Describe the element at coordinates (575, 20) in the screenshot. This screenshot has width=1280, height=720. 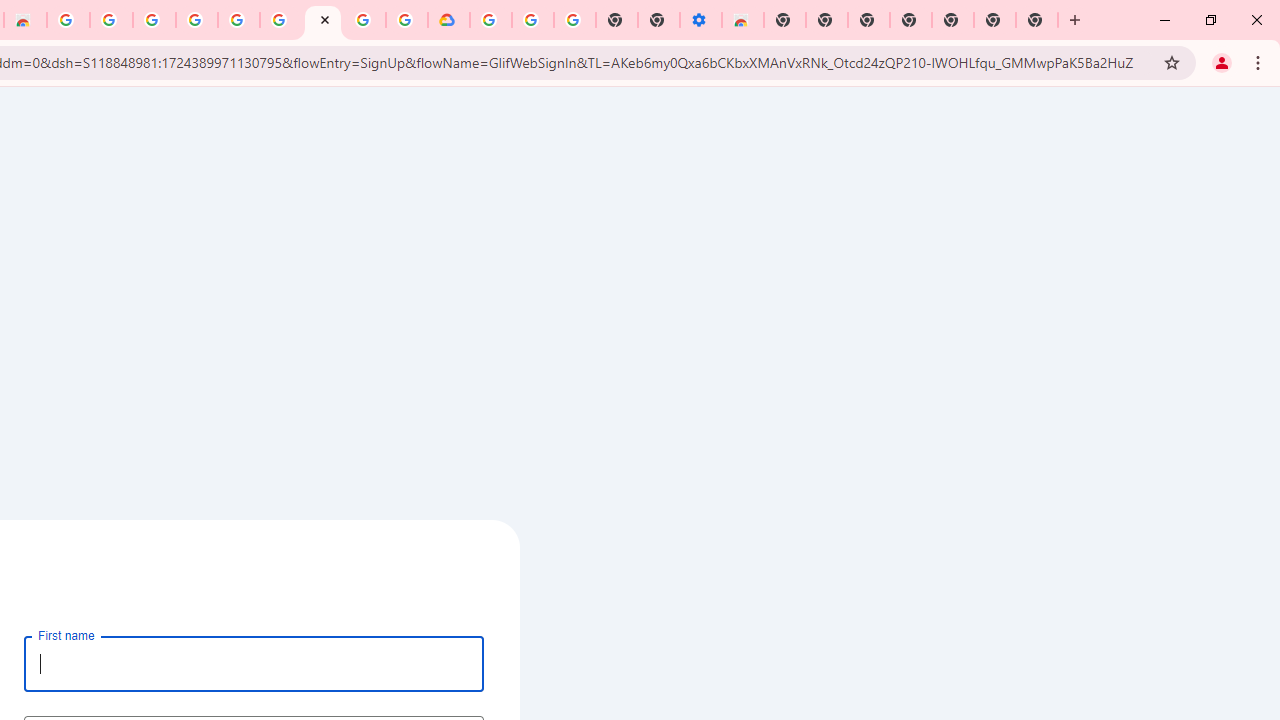
I see `Turn cookies on or off - Computer - Google Account Help` at that location.